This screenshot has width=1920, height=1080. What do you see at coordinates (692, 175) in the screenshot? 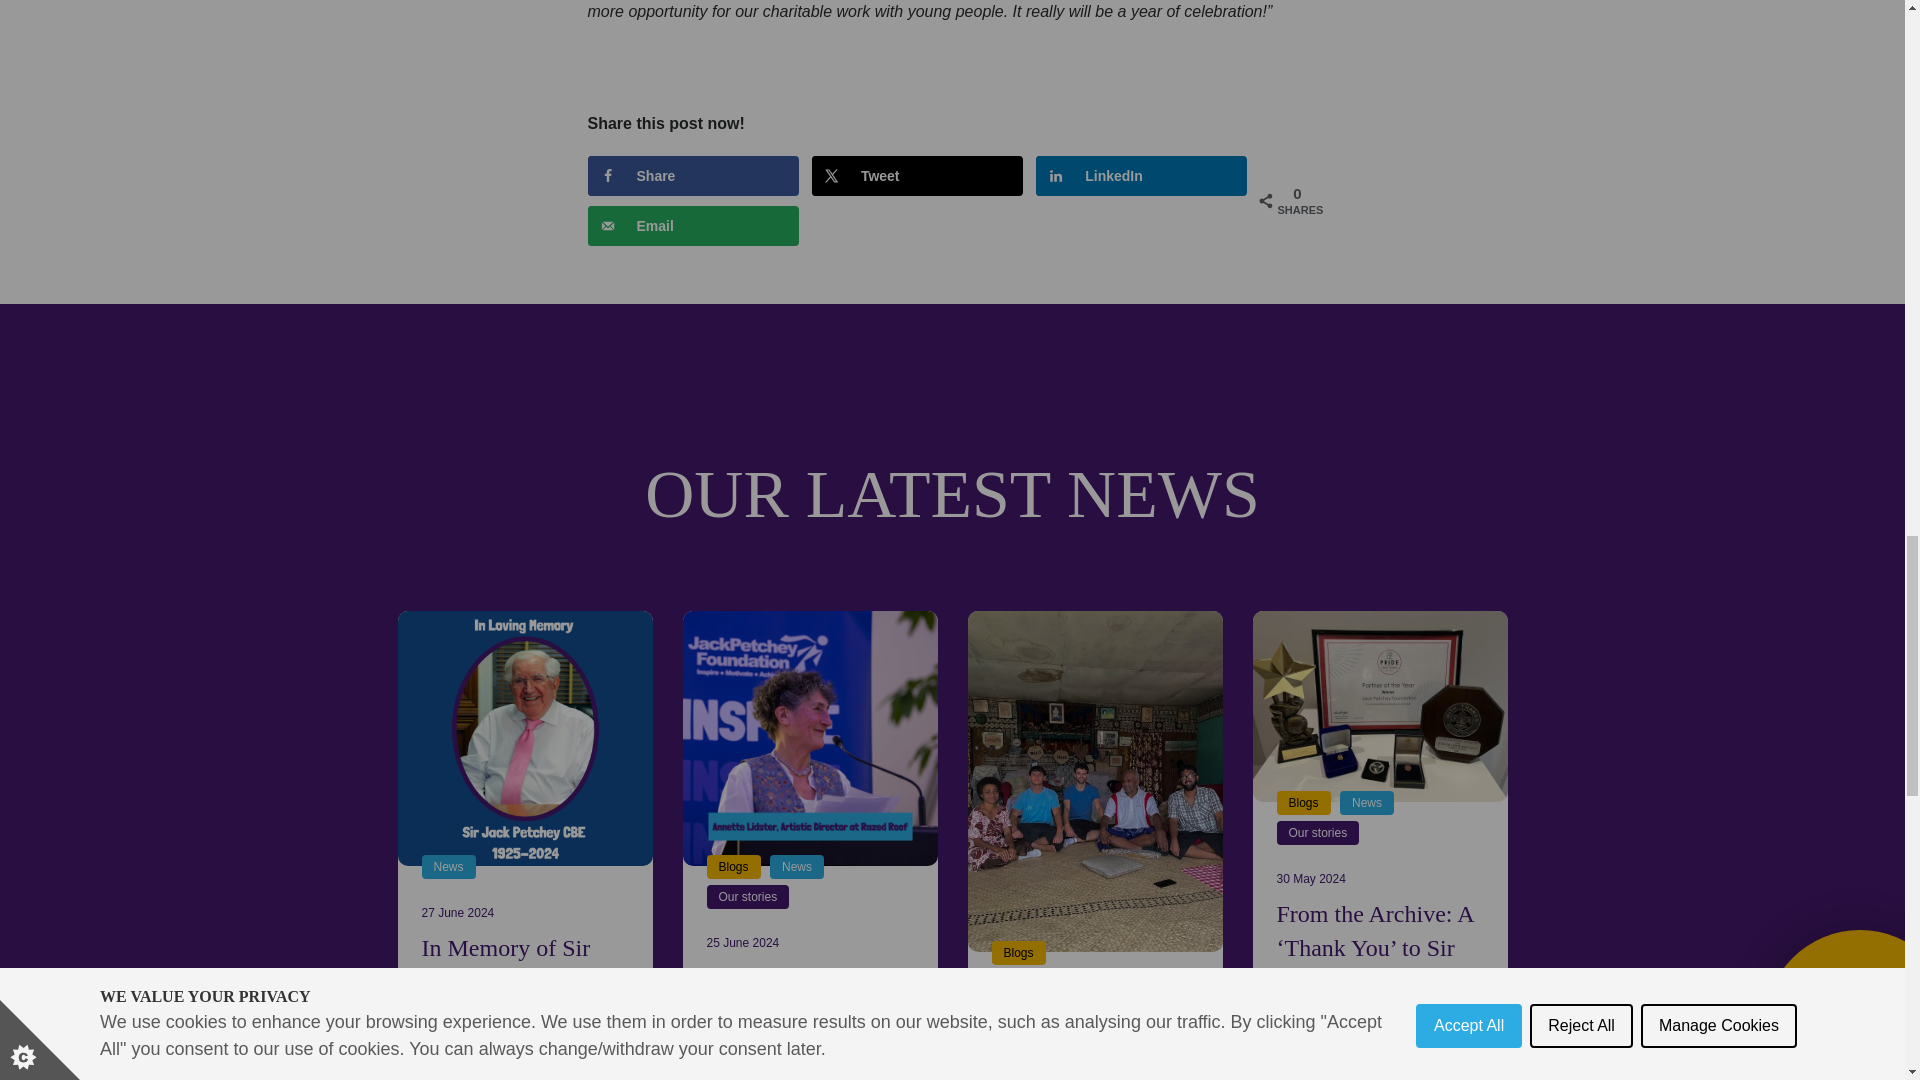
I see `Share on Facebook` at bounding box center [692, 175].